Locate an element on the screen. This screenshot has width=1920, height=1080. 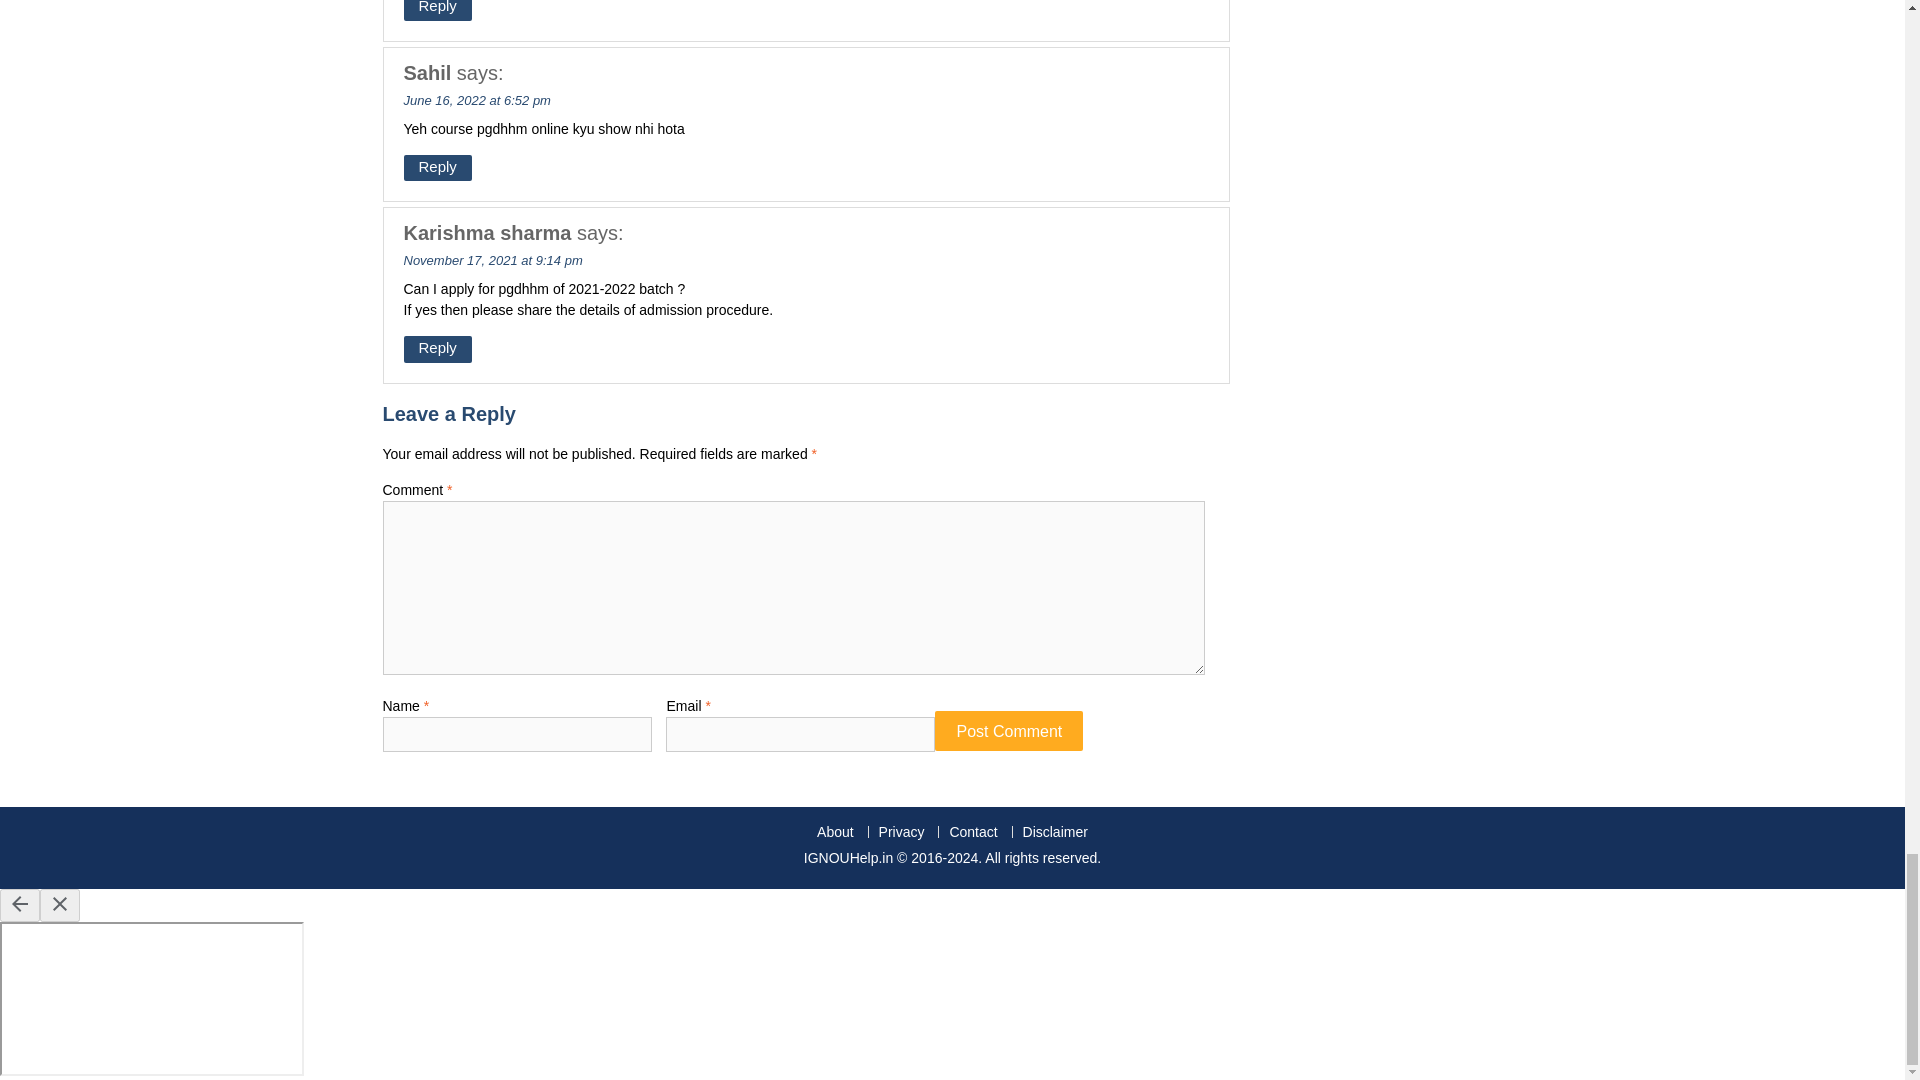
June 16, 2022 at 6:52 pm is located at coordinates (477, 98).